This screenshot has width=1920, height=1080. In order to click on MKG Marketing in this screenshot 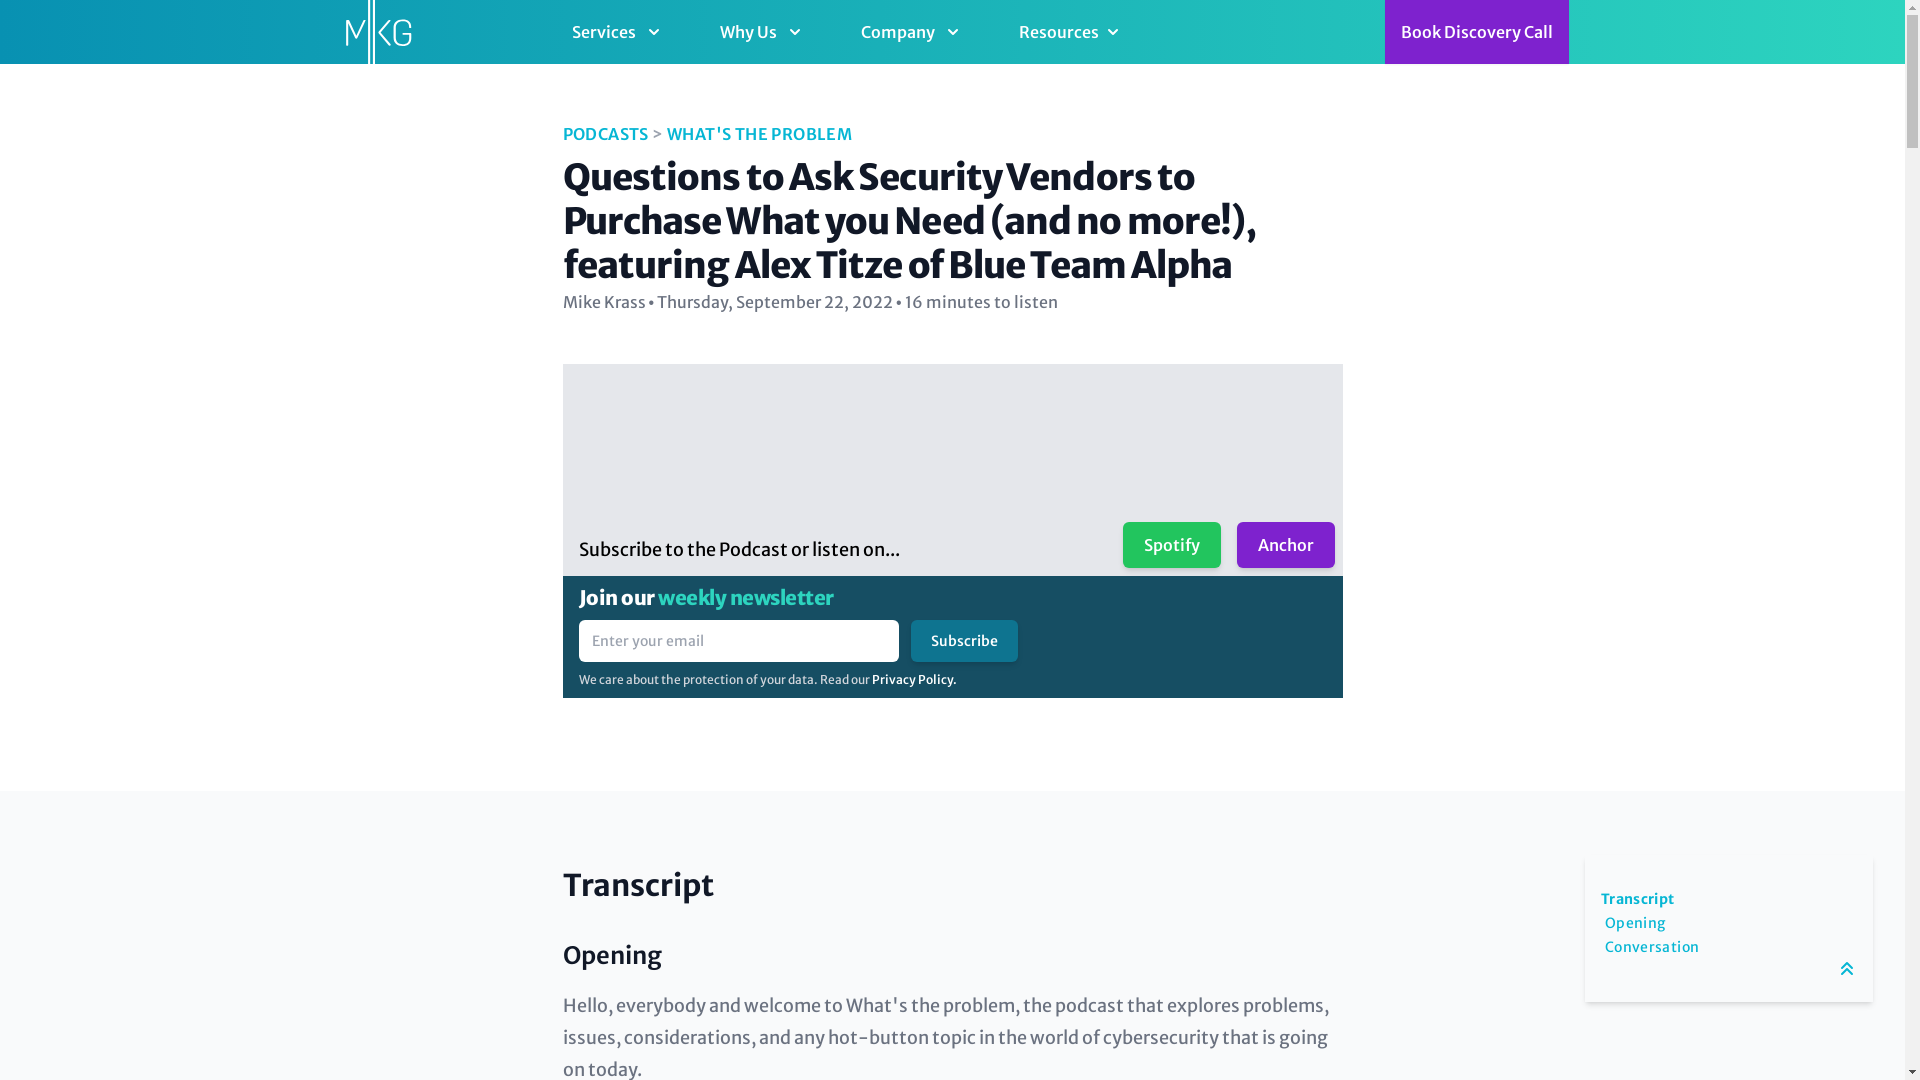, I will do `click(377, 32)`.